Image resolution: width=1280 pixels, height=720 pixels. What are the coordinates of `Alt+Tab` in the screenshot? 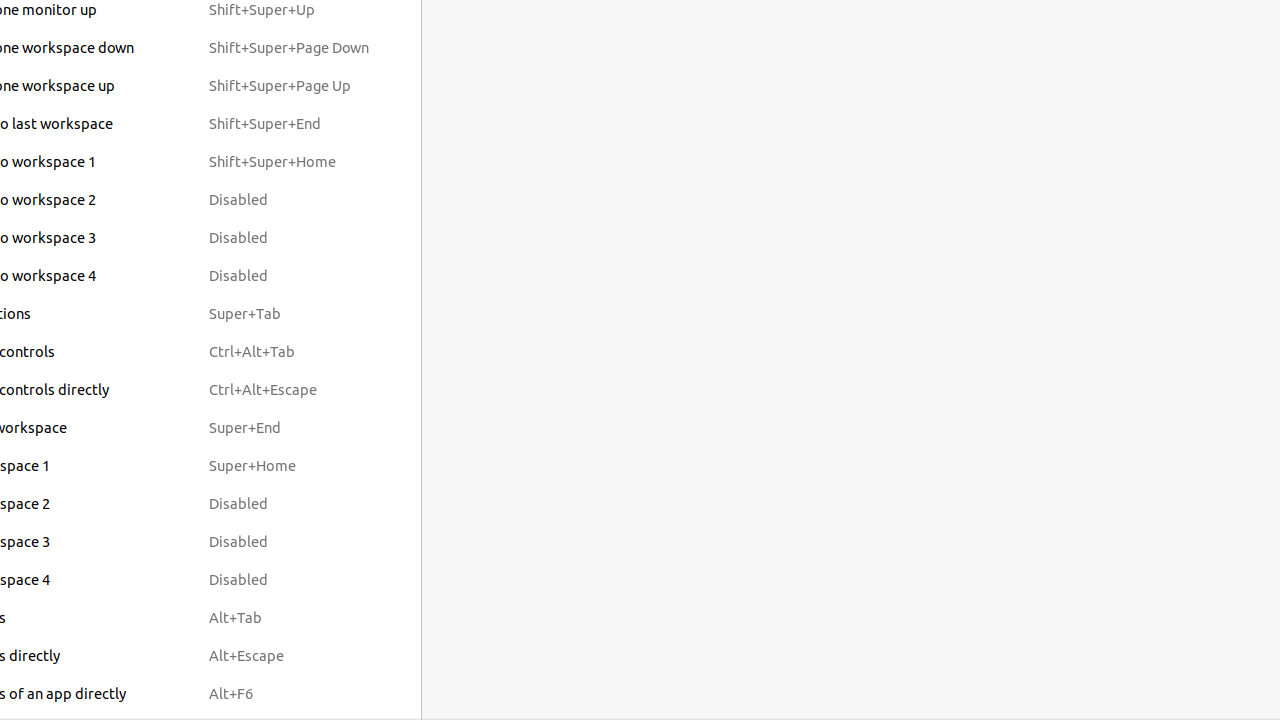 It's located at (289, 618).